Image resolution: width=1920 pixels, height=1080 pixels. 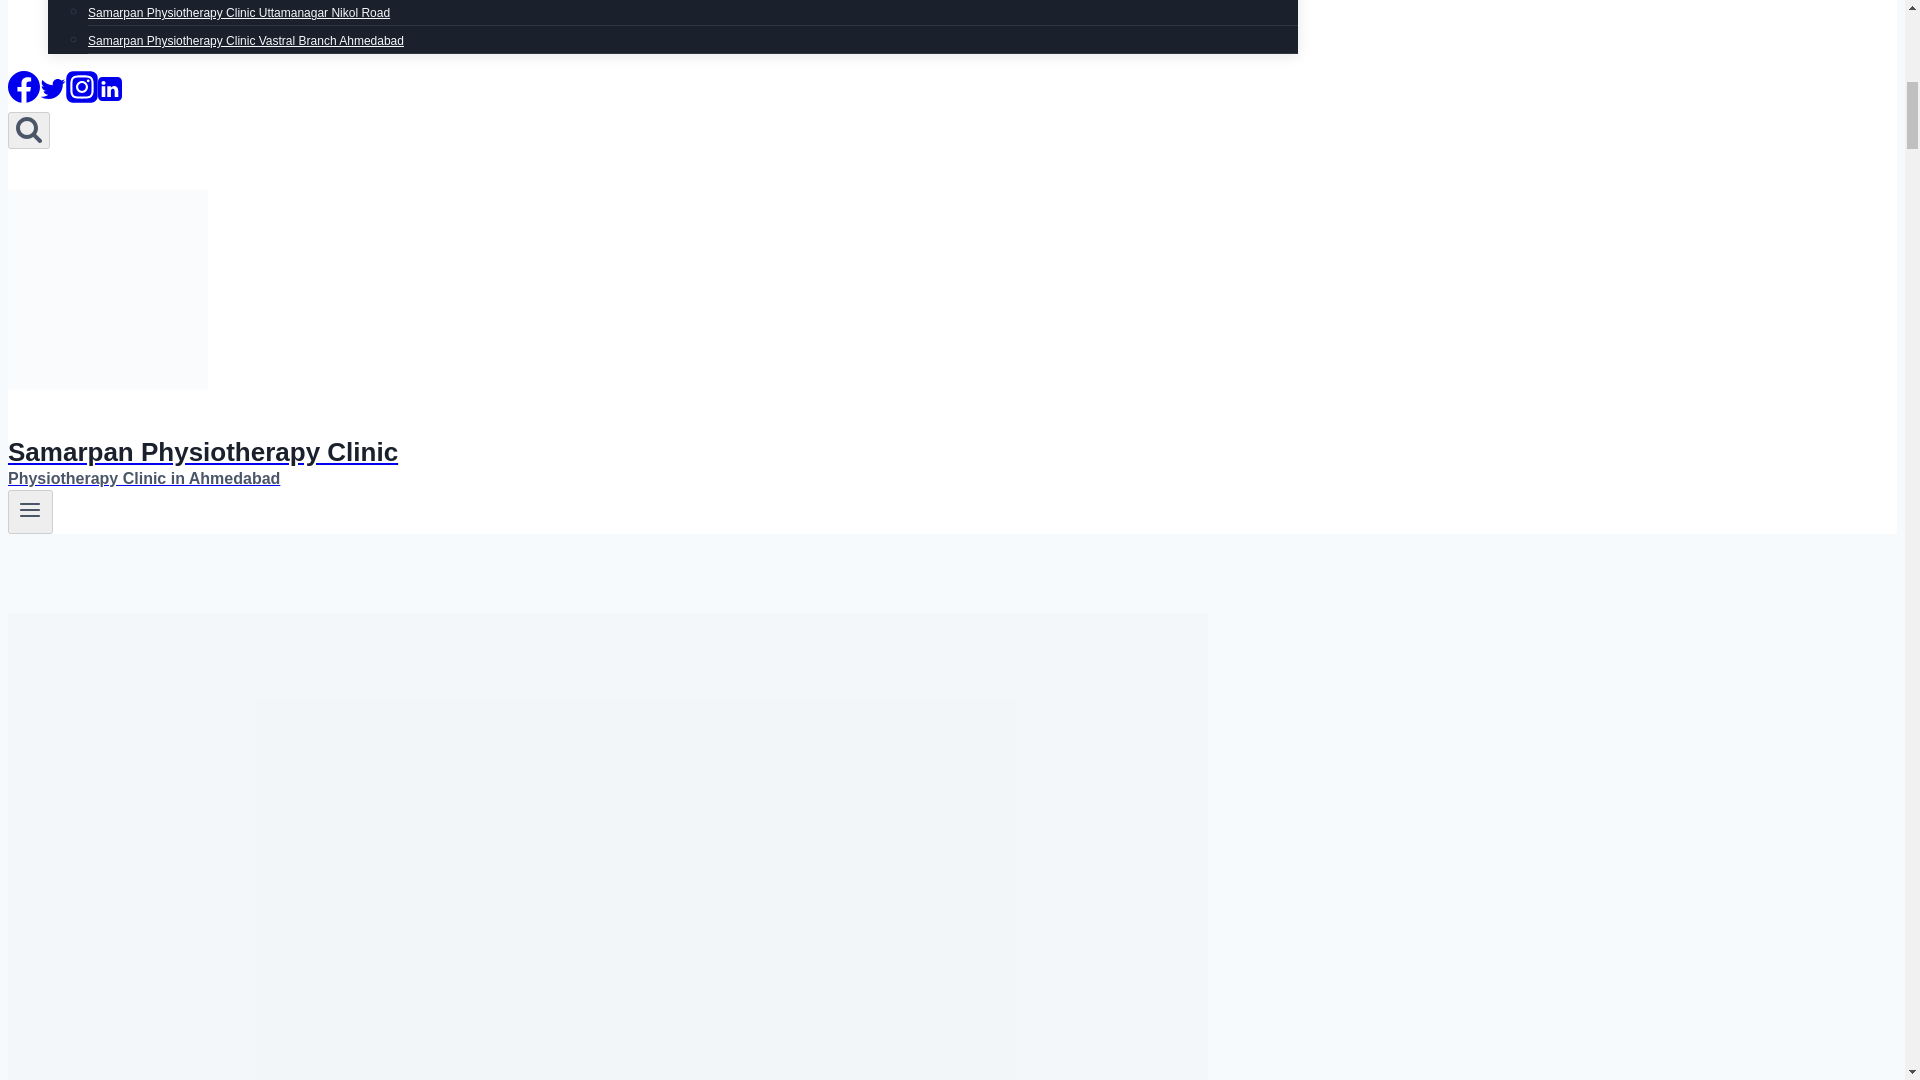 What do you see at coordinates (52, 88) in the screenshot?
I see `Twitter` at bounding box center [52, 88].